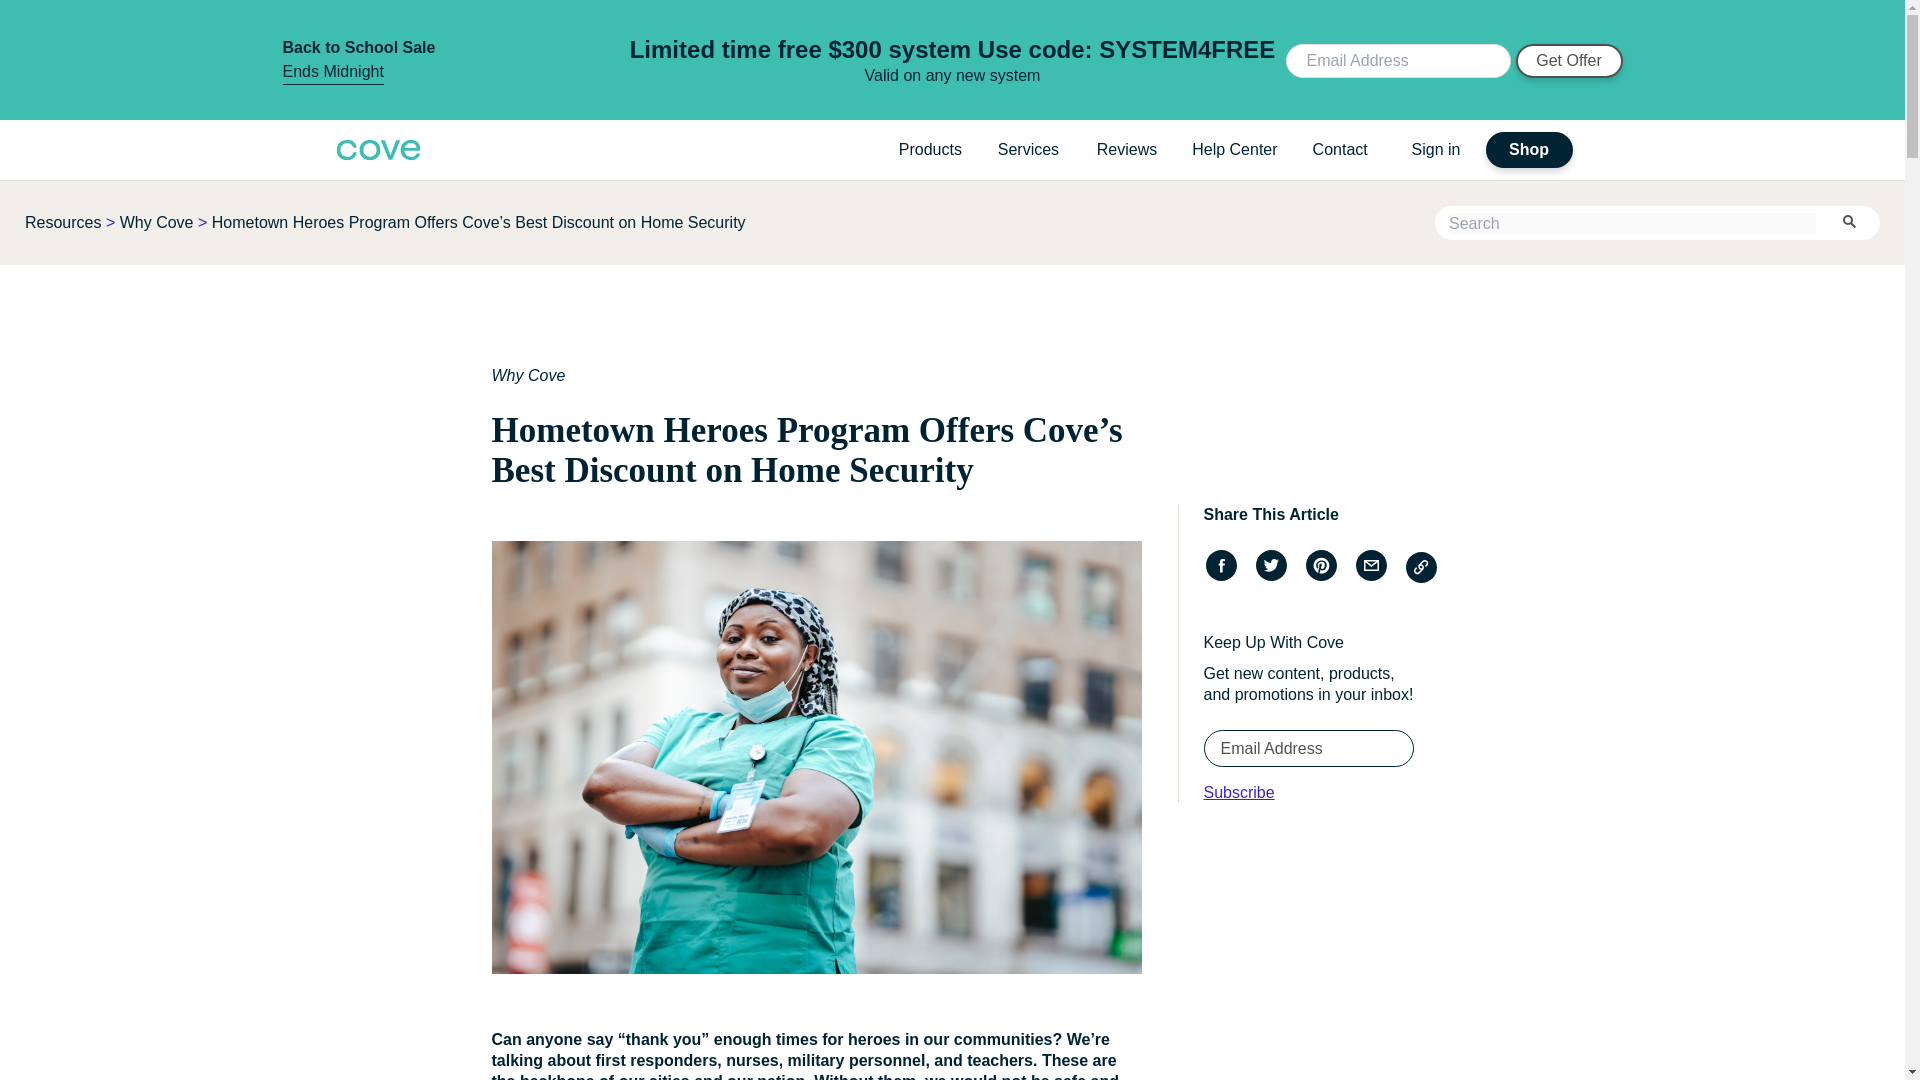 The height and width of the screenshot is (1080, 1920). I want to click on Services, so click(1030, 149).